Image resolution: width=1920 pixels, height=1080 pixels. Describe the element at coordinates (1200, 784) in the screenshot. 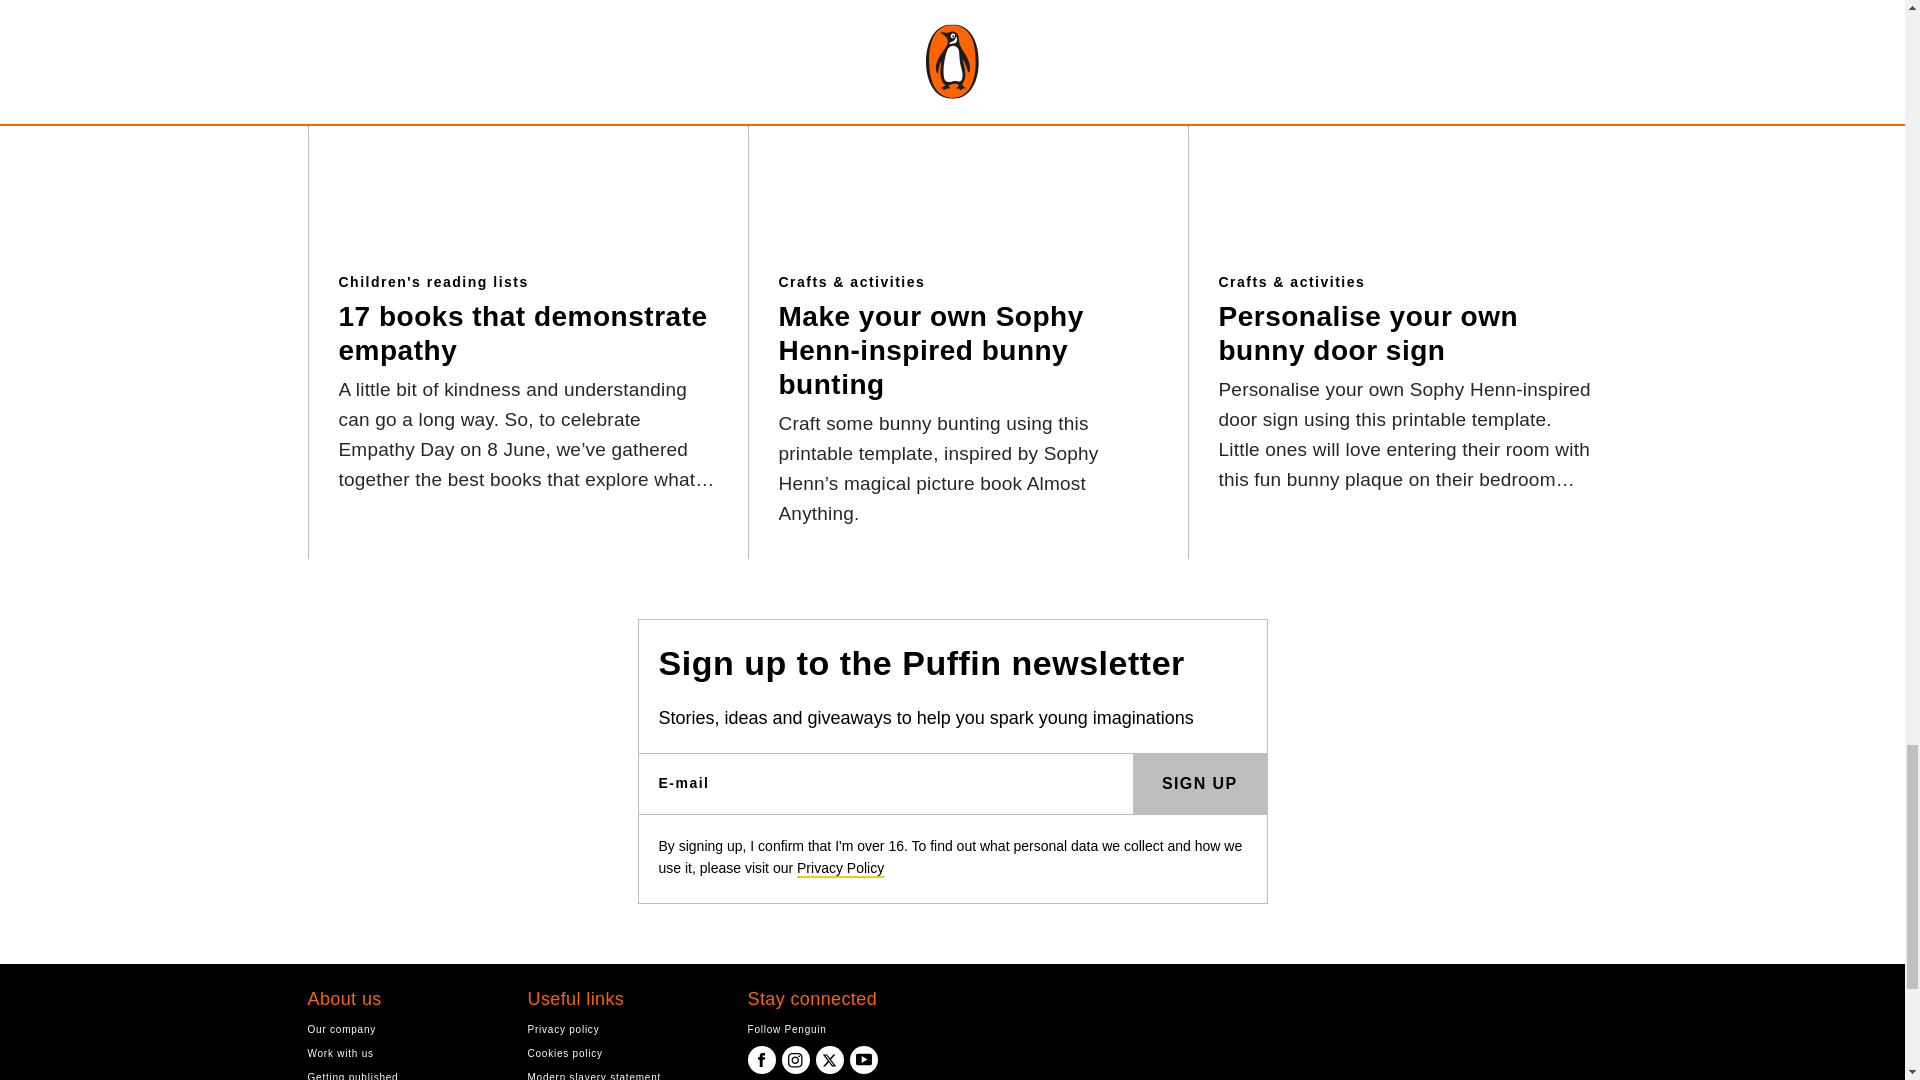

I see `SIGN UP` at that location.